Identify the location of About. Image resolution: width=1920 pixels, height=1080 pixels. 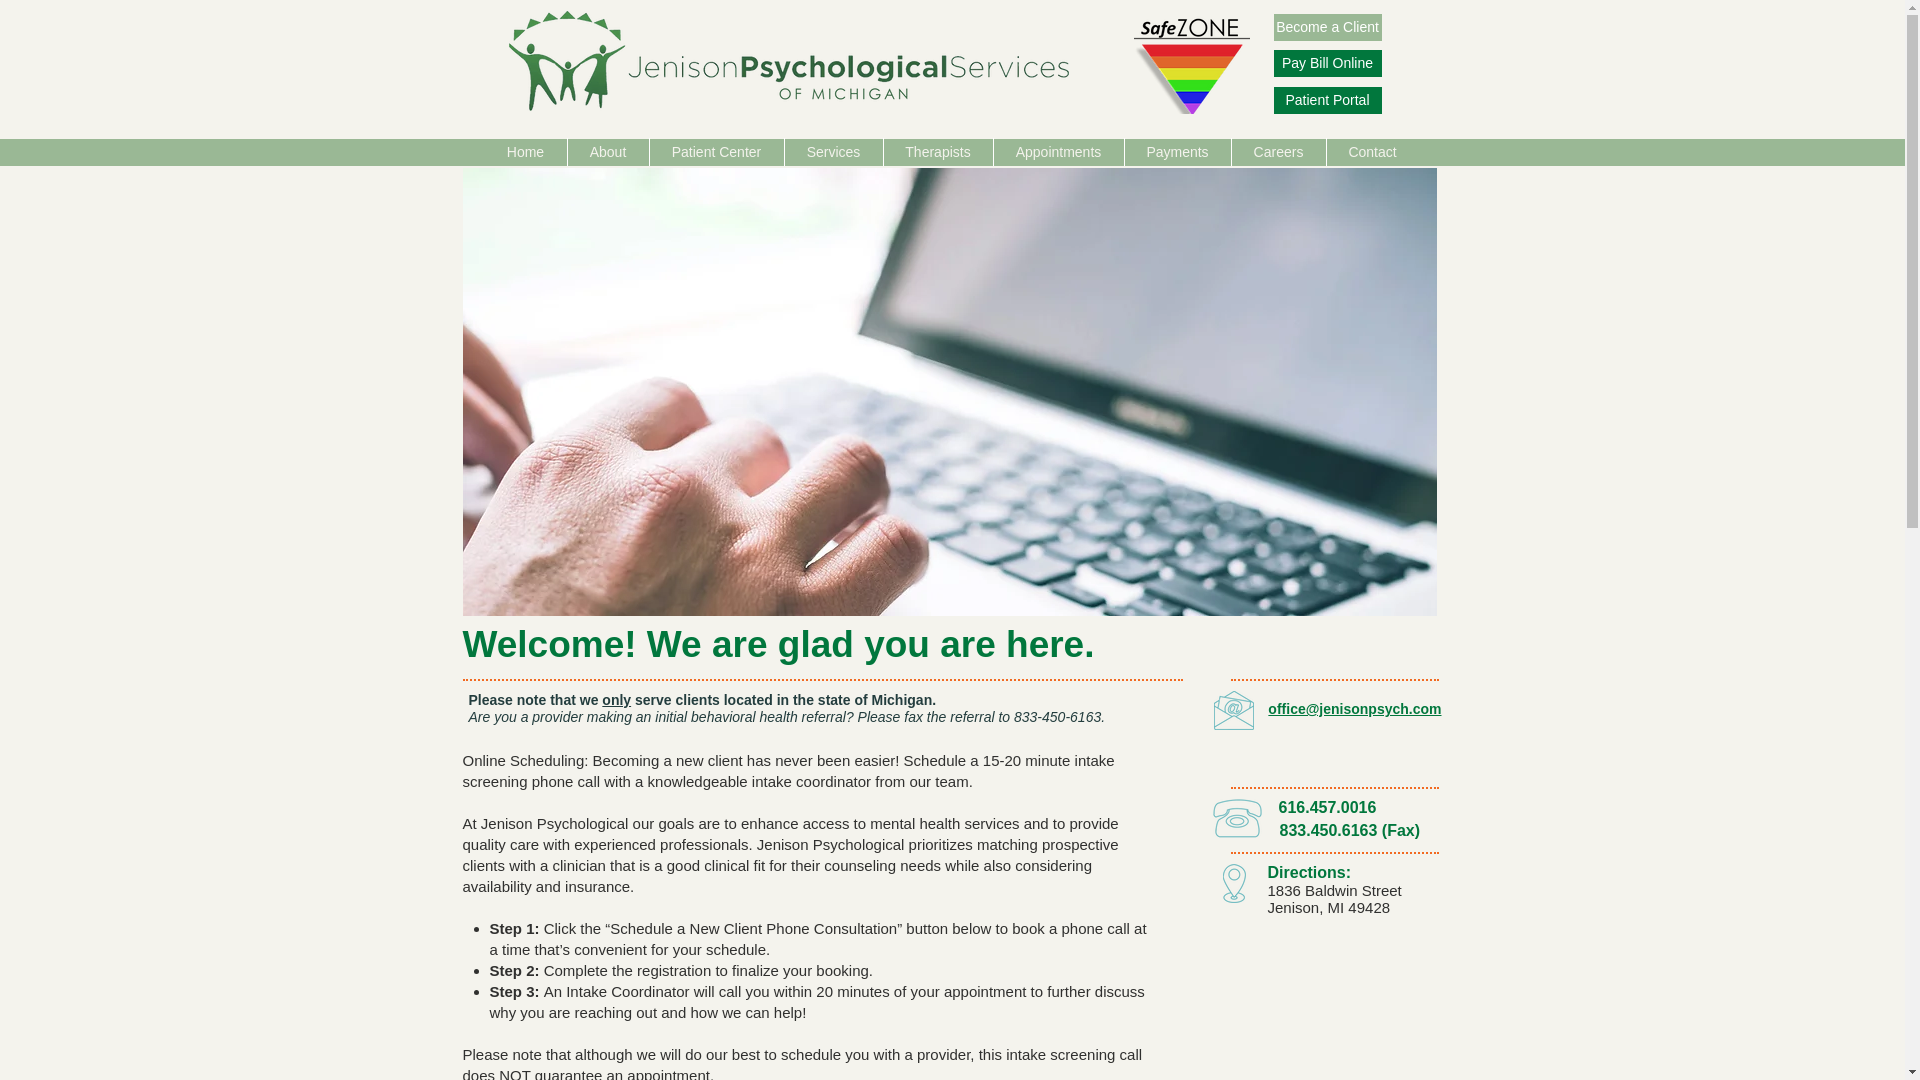
(608, 152).